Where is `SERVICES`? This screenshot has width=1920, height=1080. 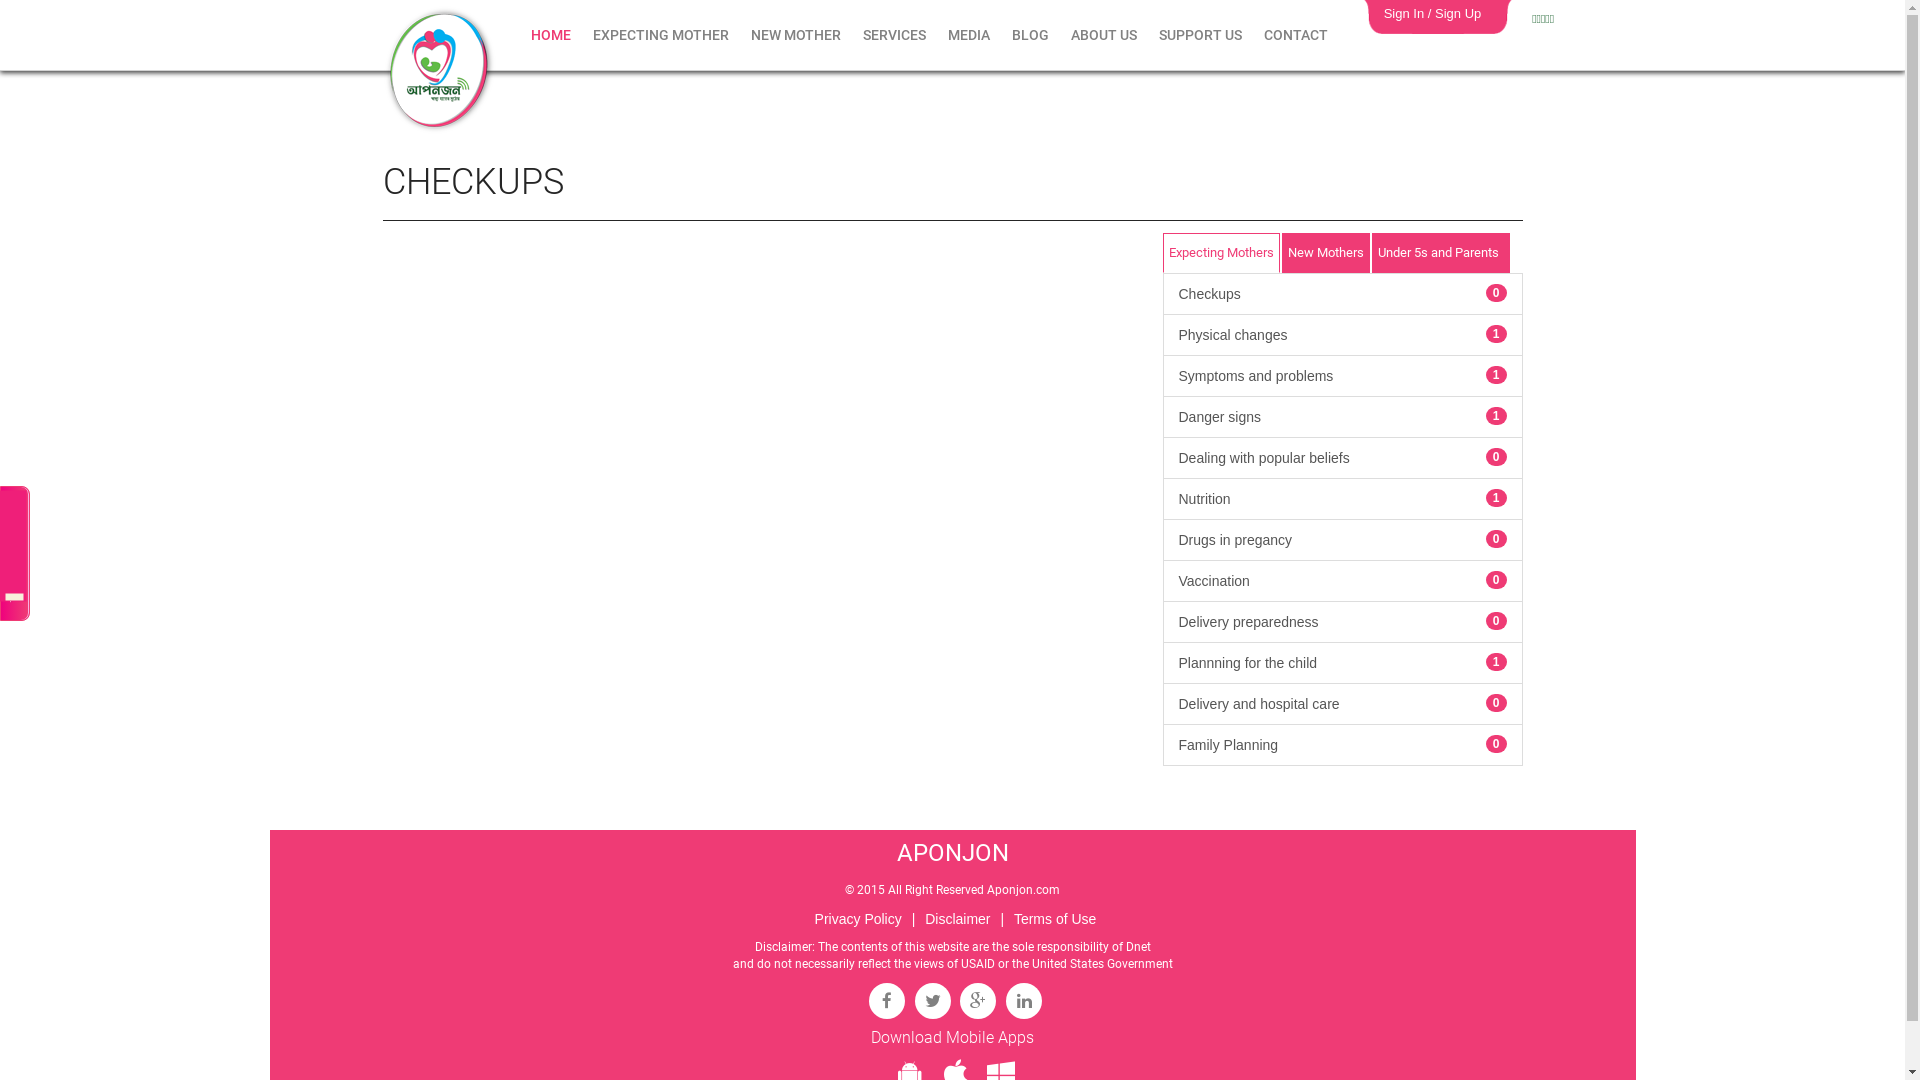
SERVICES is located at coordinates (894, 35).